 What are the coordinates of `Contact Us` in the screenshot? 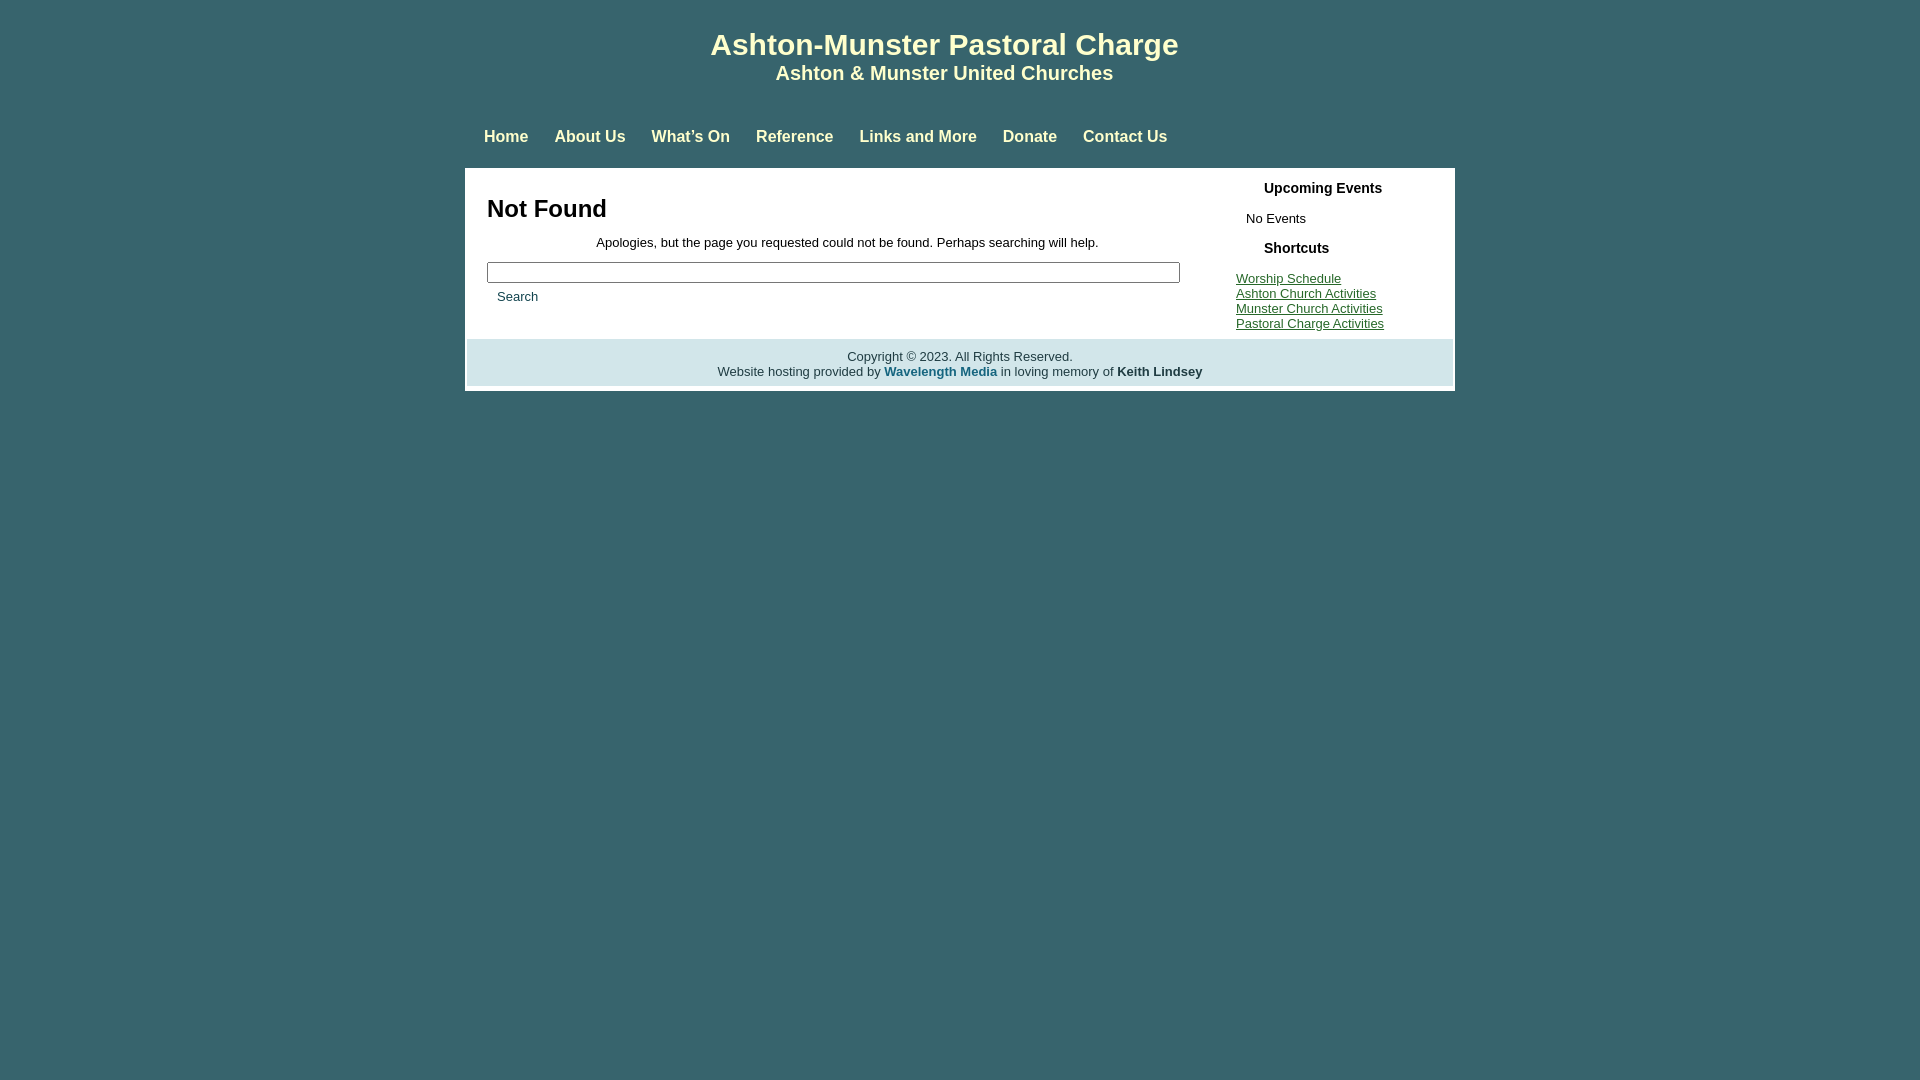 It's located at (1125, 137).